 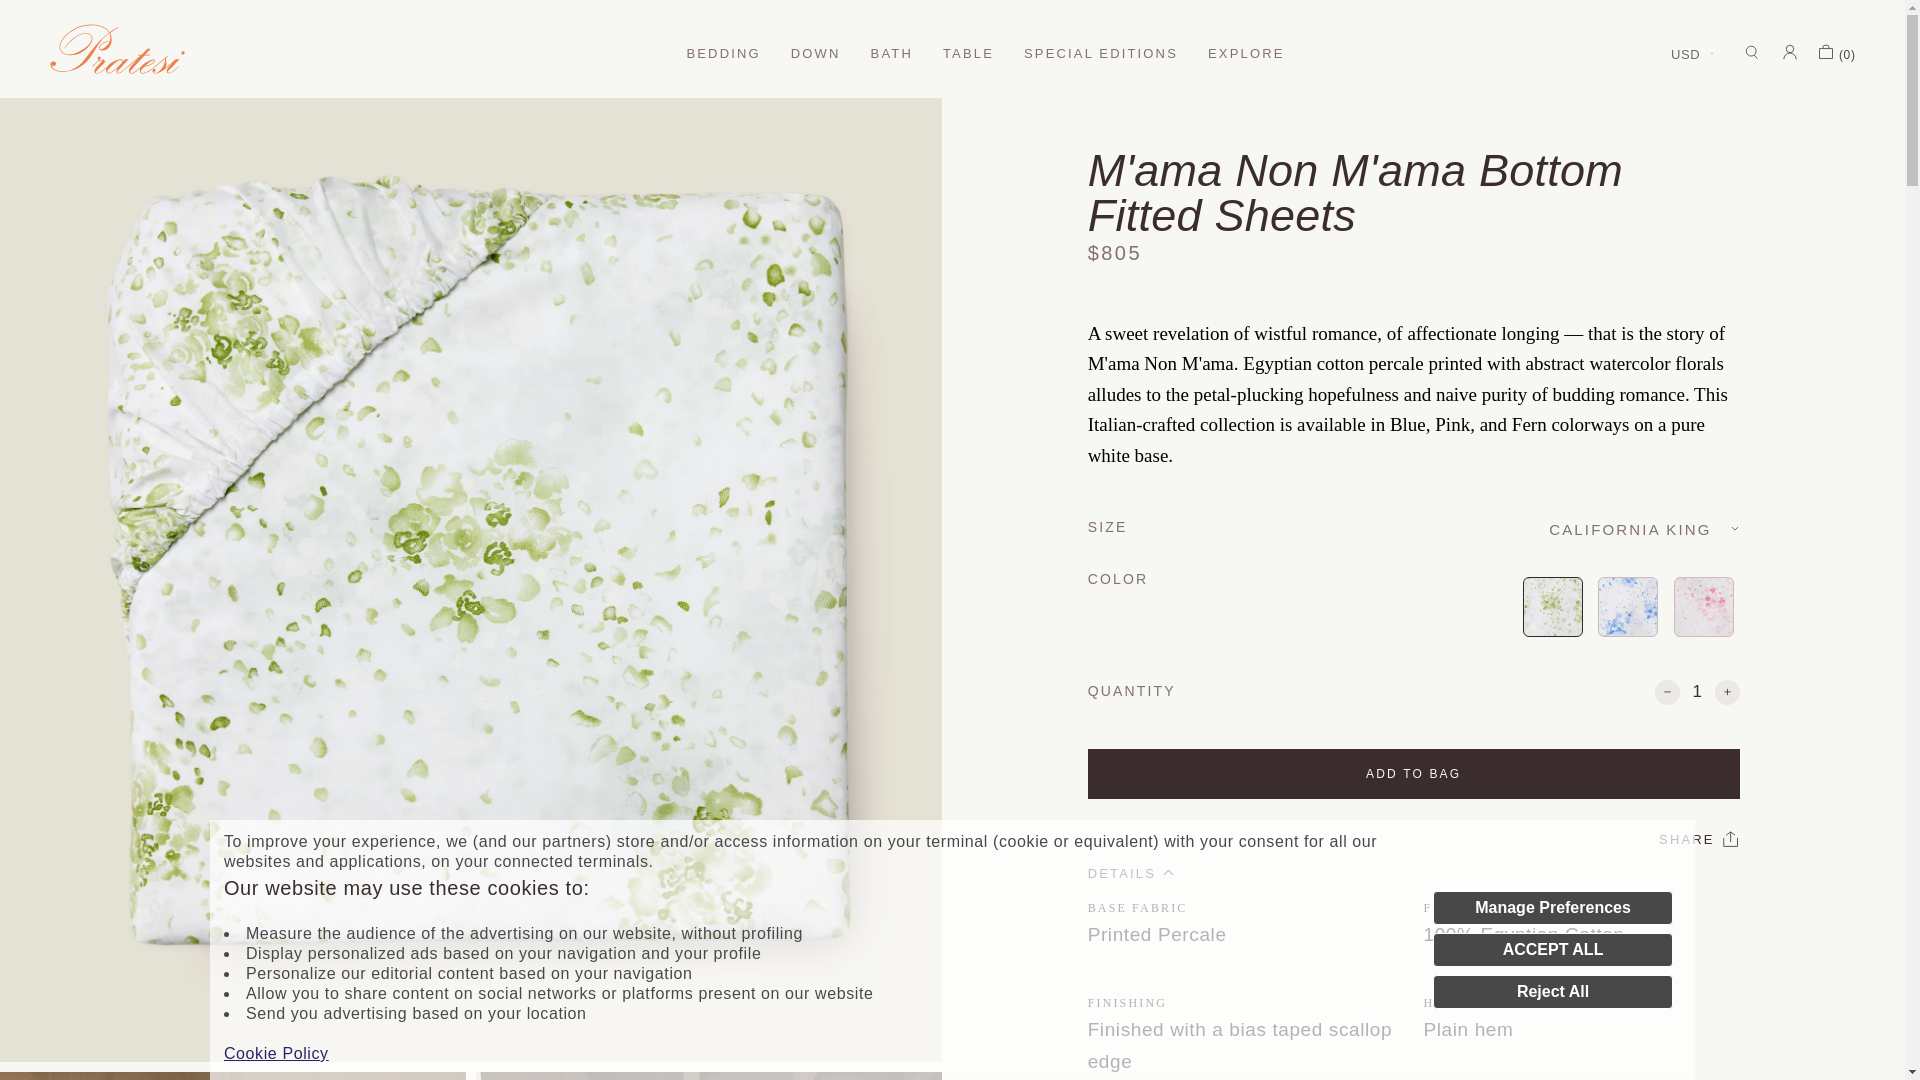 What do you see at coordinates (1552, 992) in the screenshot?
I see `Reject All` at bounding box center [1552, 992].